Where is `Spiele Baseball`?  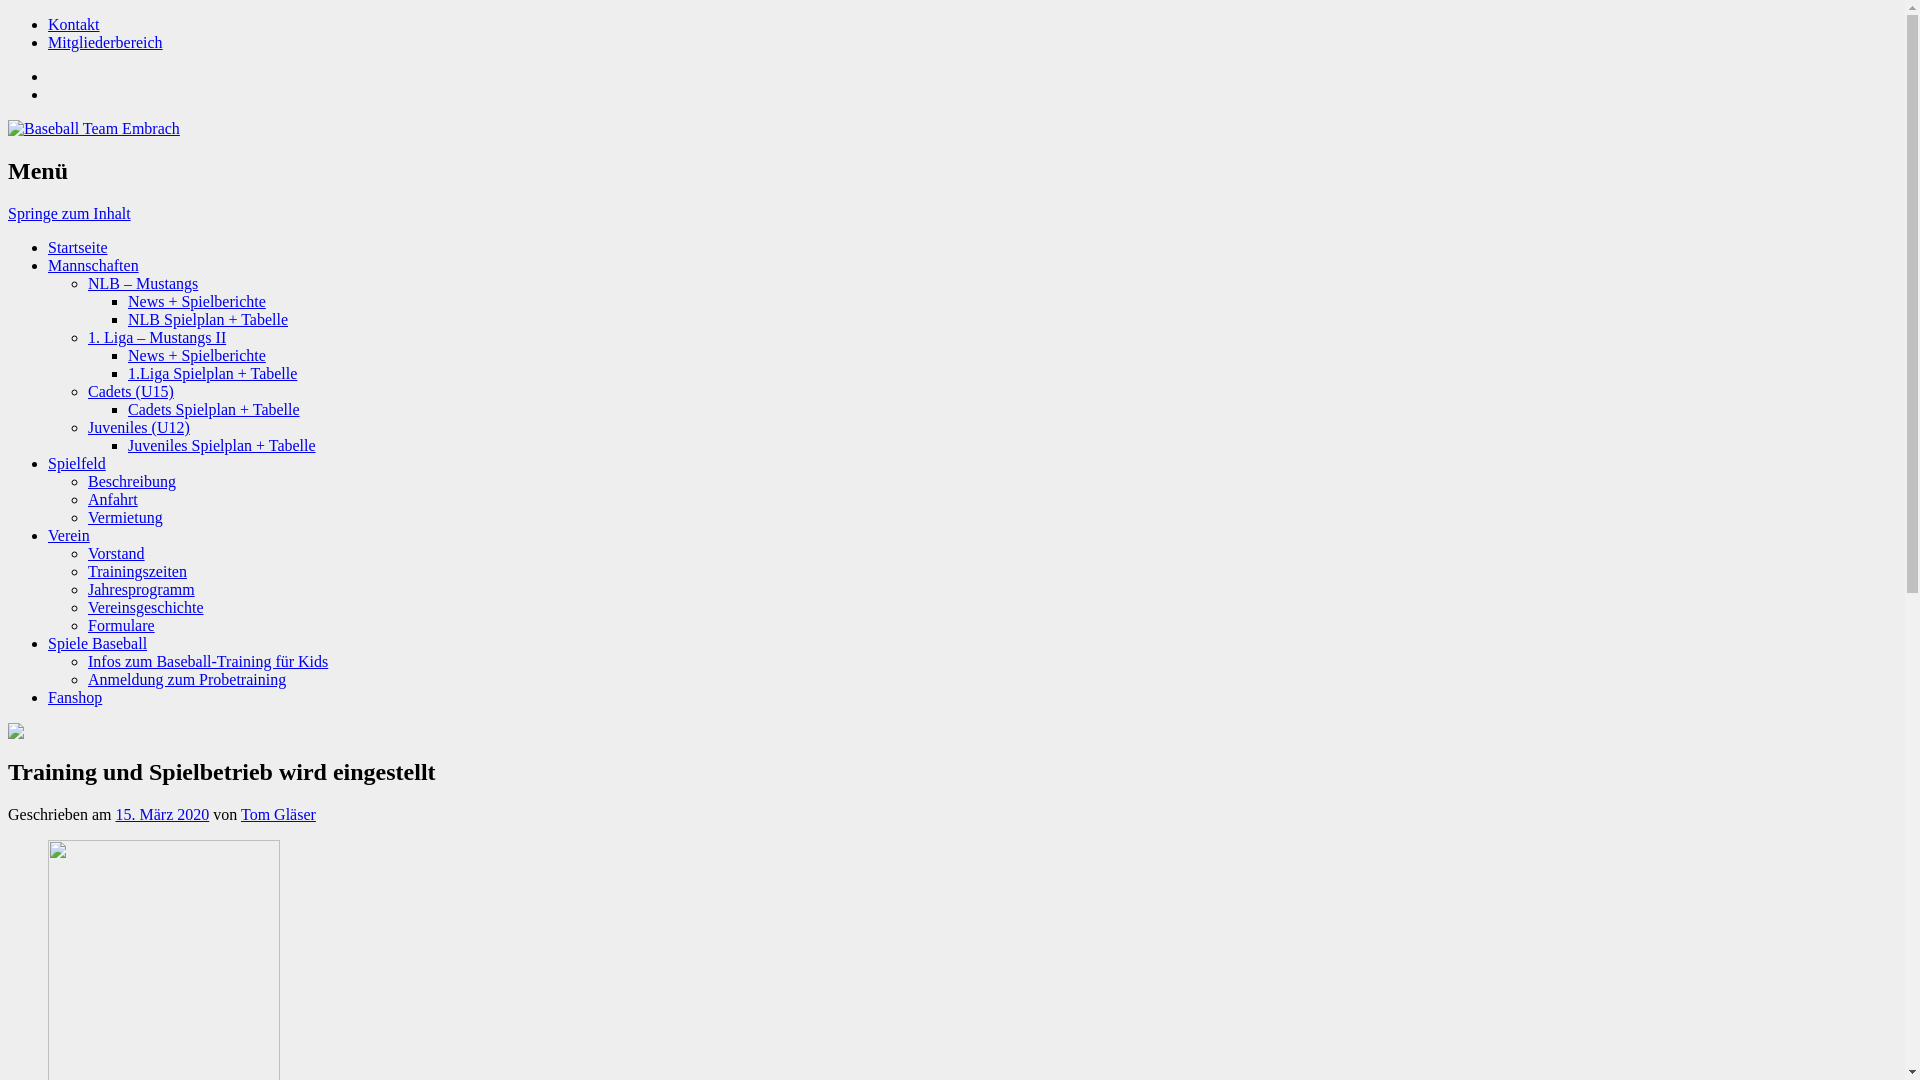
Spiele Baseball is located at coordinates (98, 643).